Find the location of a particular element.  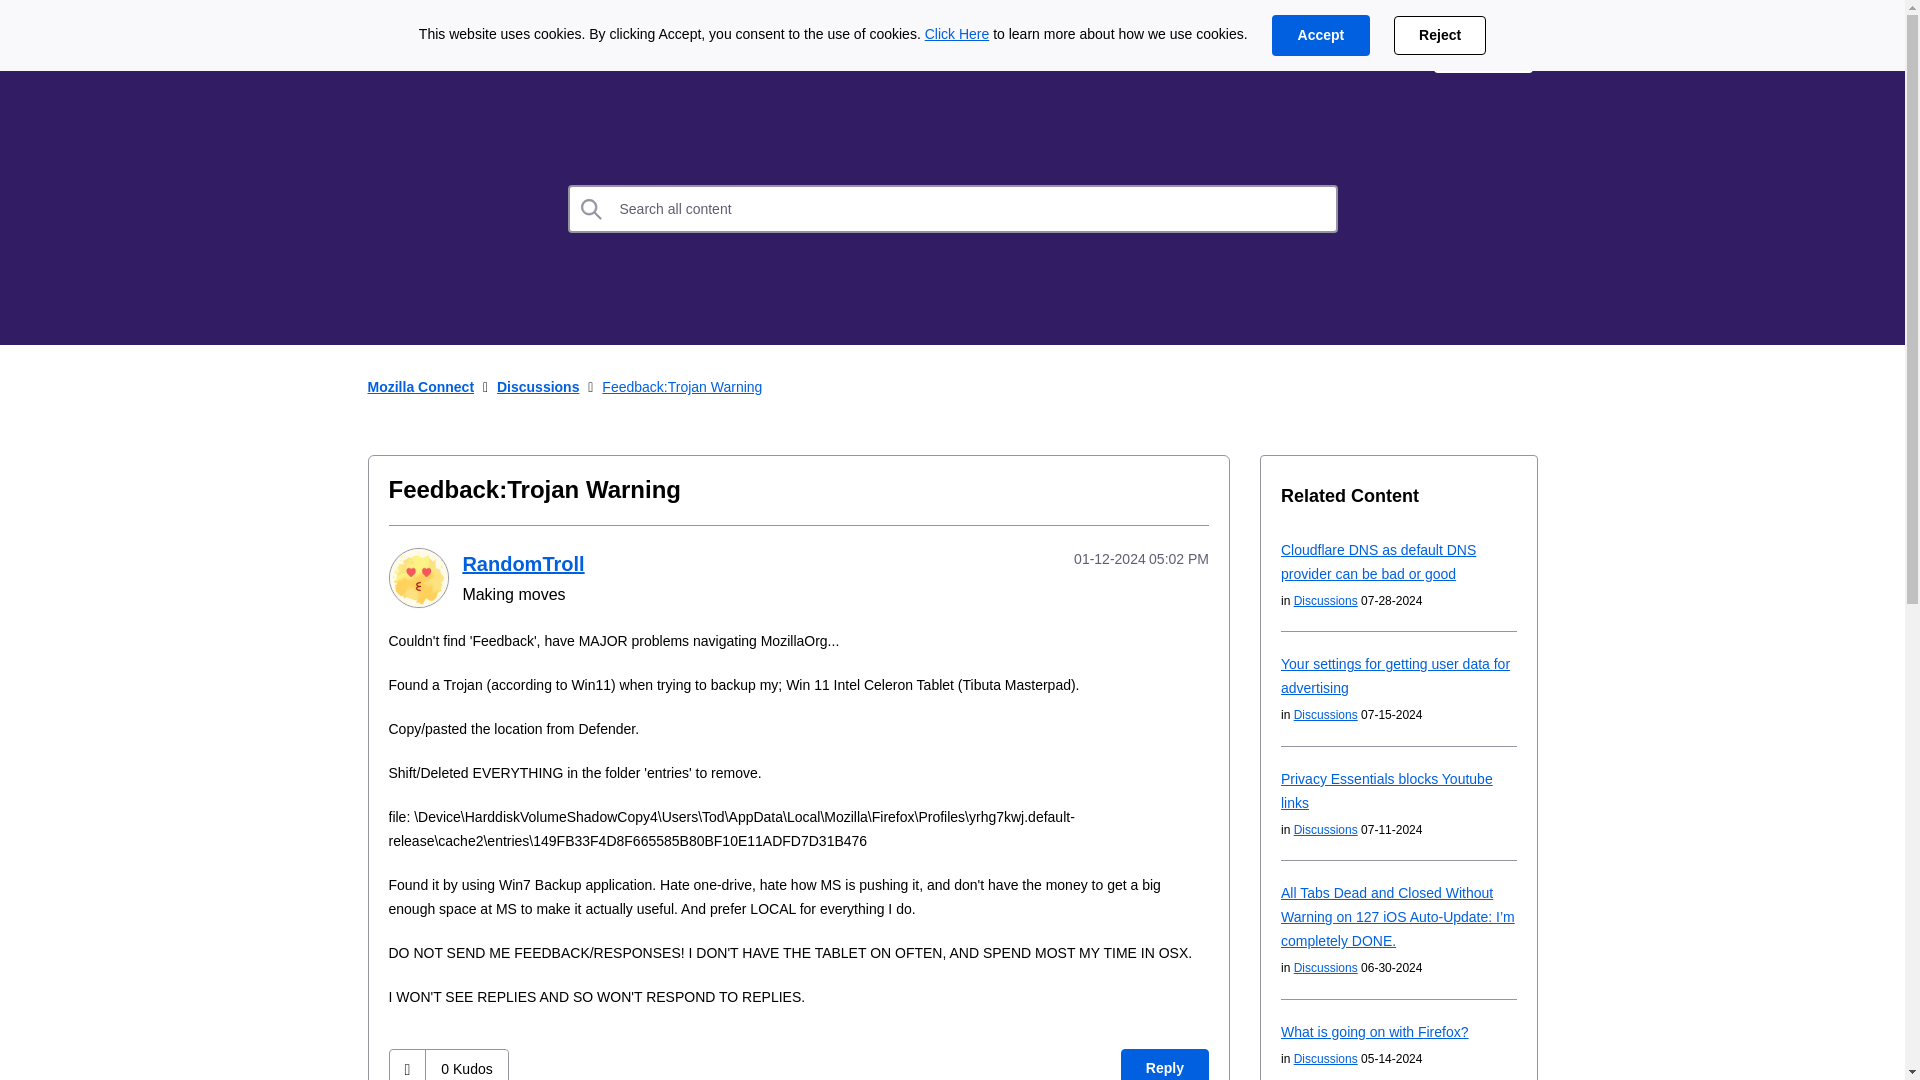

The total number of kudos this post has received. is located at coordinates (466, 1064).